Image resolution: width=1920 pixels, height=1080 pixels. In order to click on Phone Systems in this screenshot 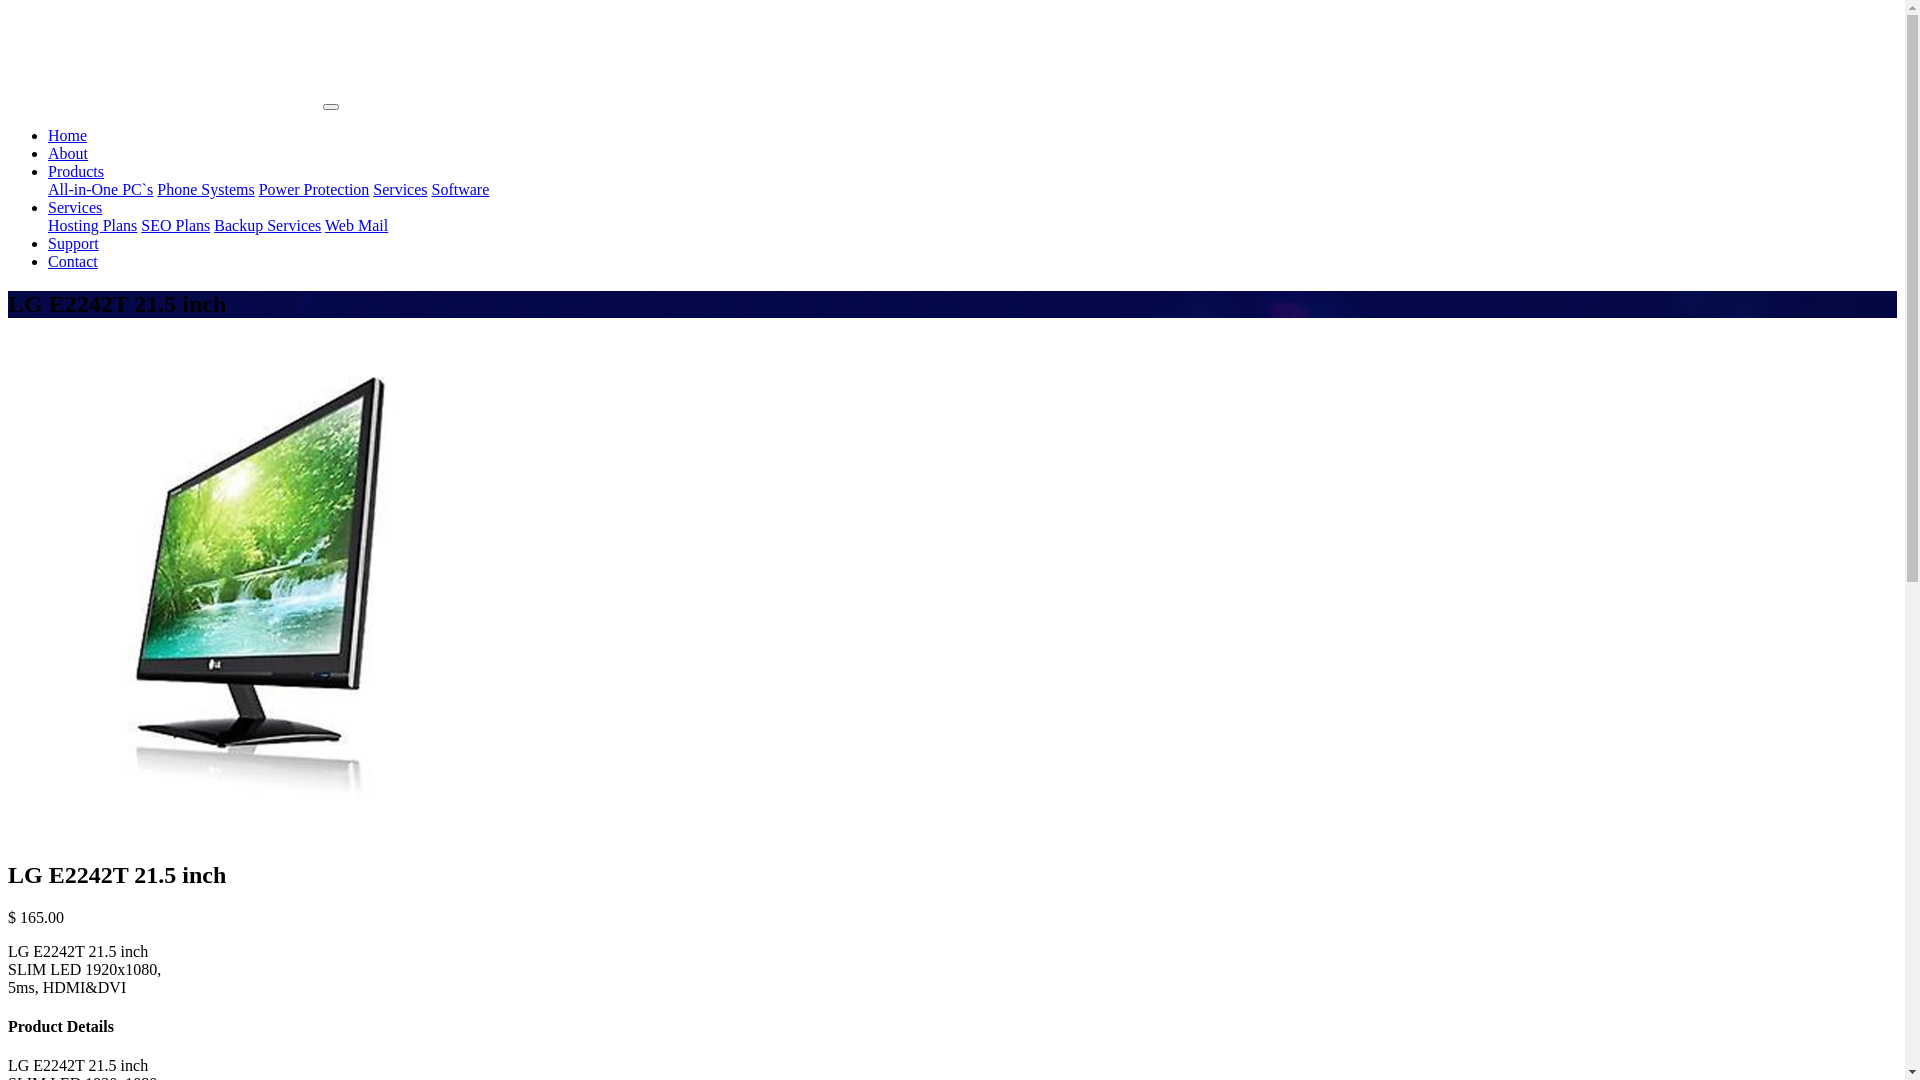, I will do `click(206, 190)`.